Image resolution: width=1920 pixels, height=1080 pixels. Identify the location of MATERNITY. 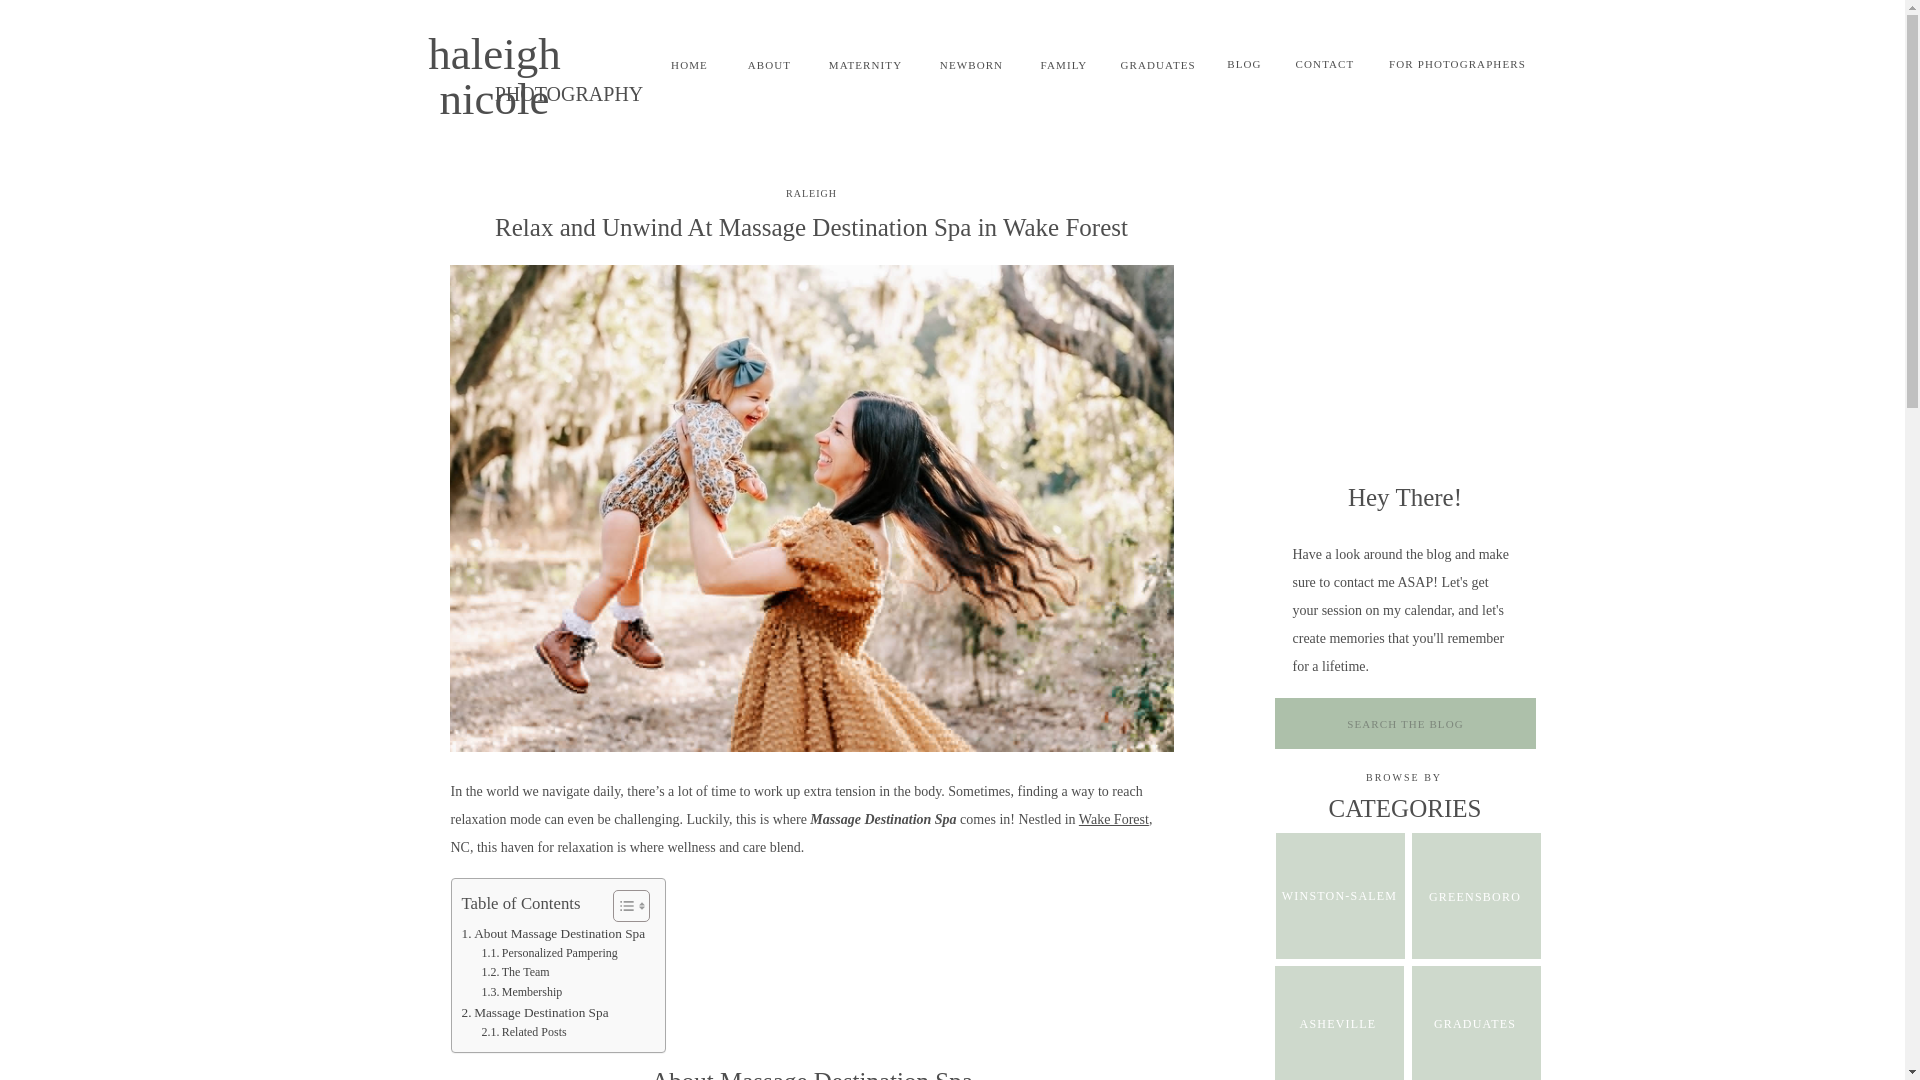
(864, 65).